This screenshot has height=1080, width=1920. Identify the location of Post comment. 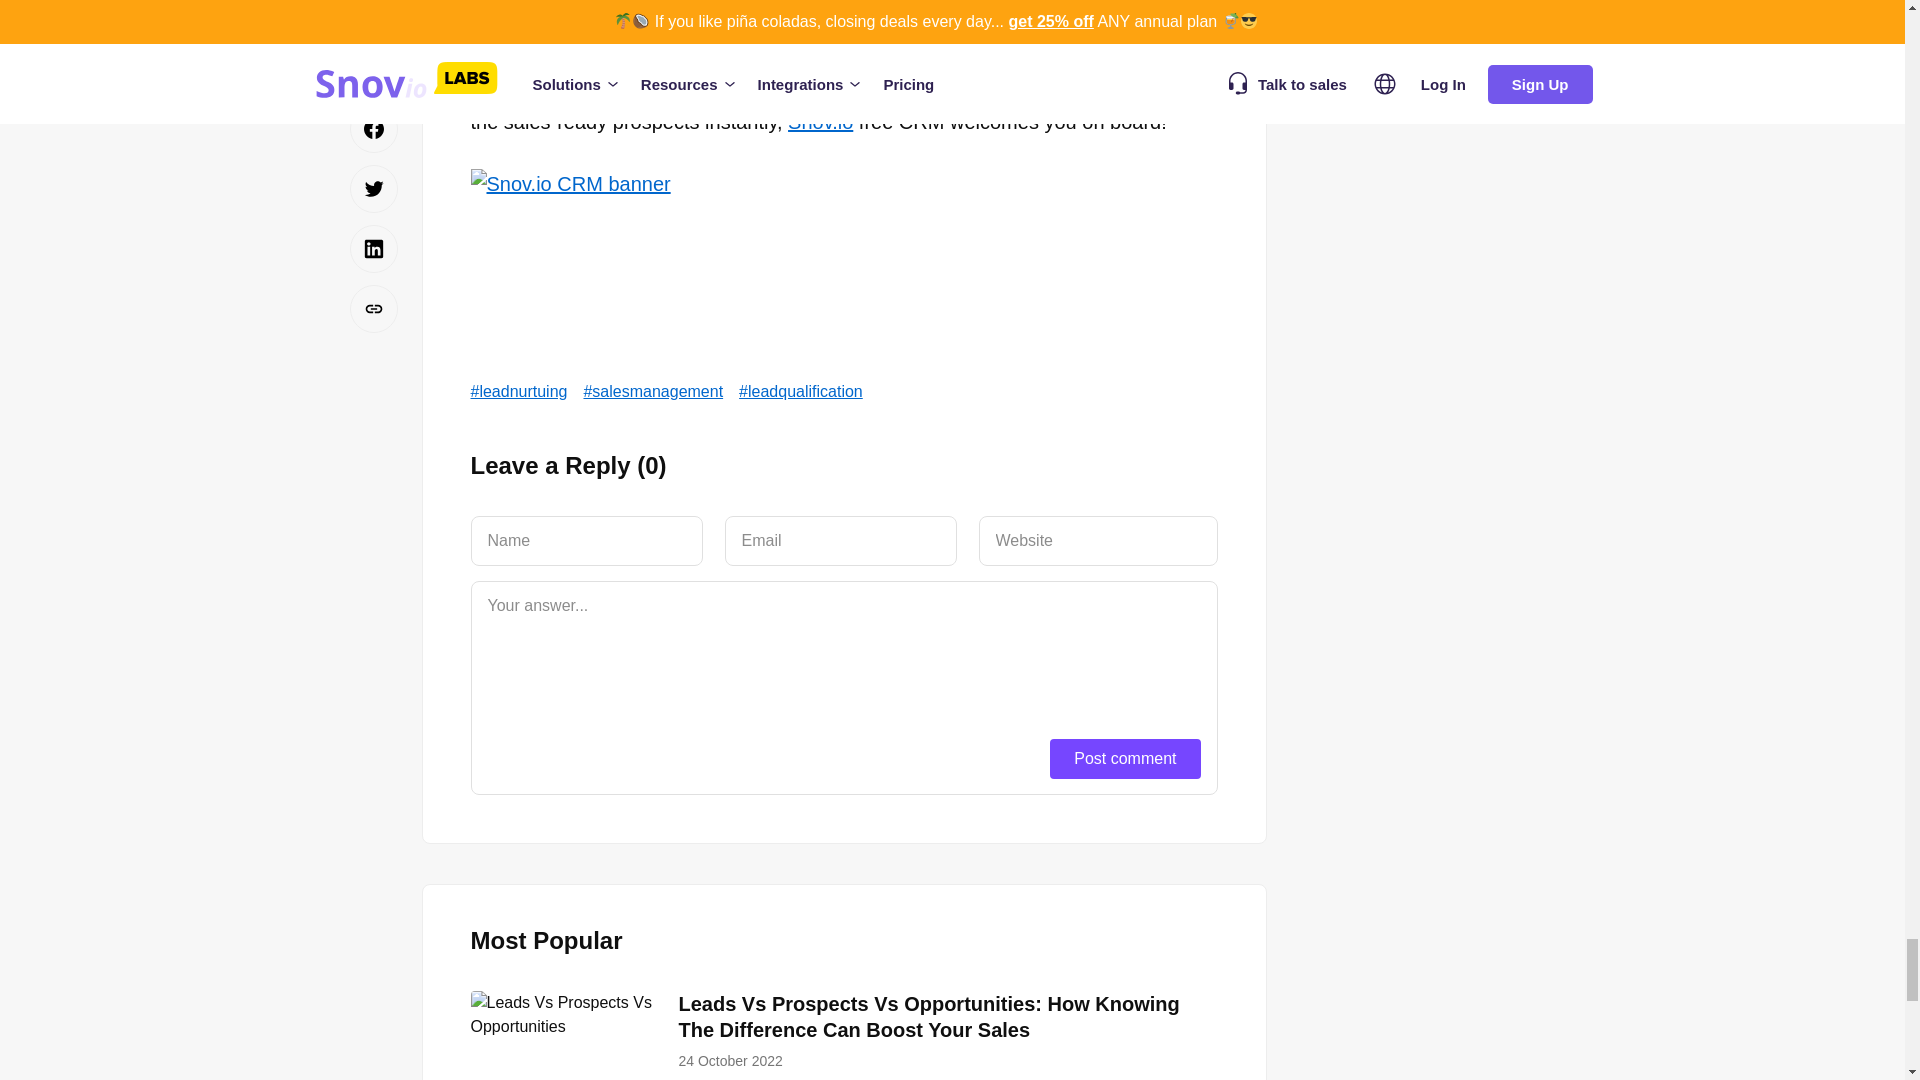
(1125, 758).